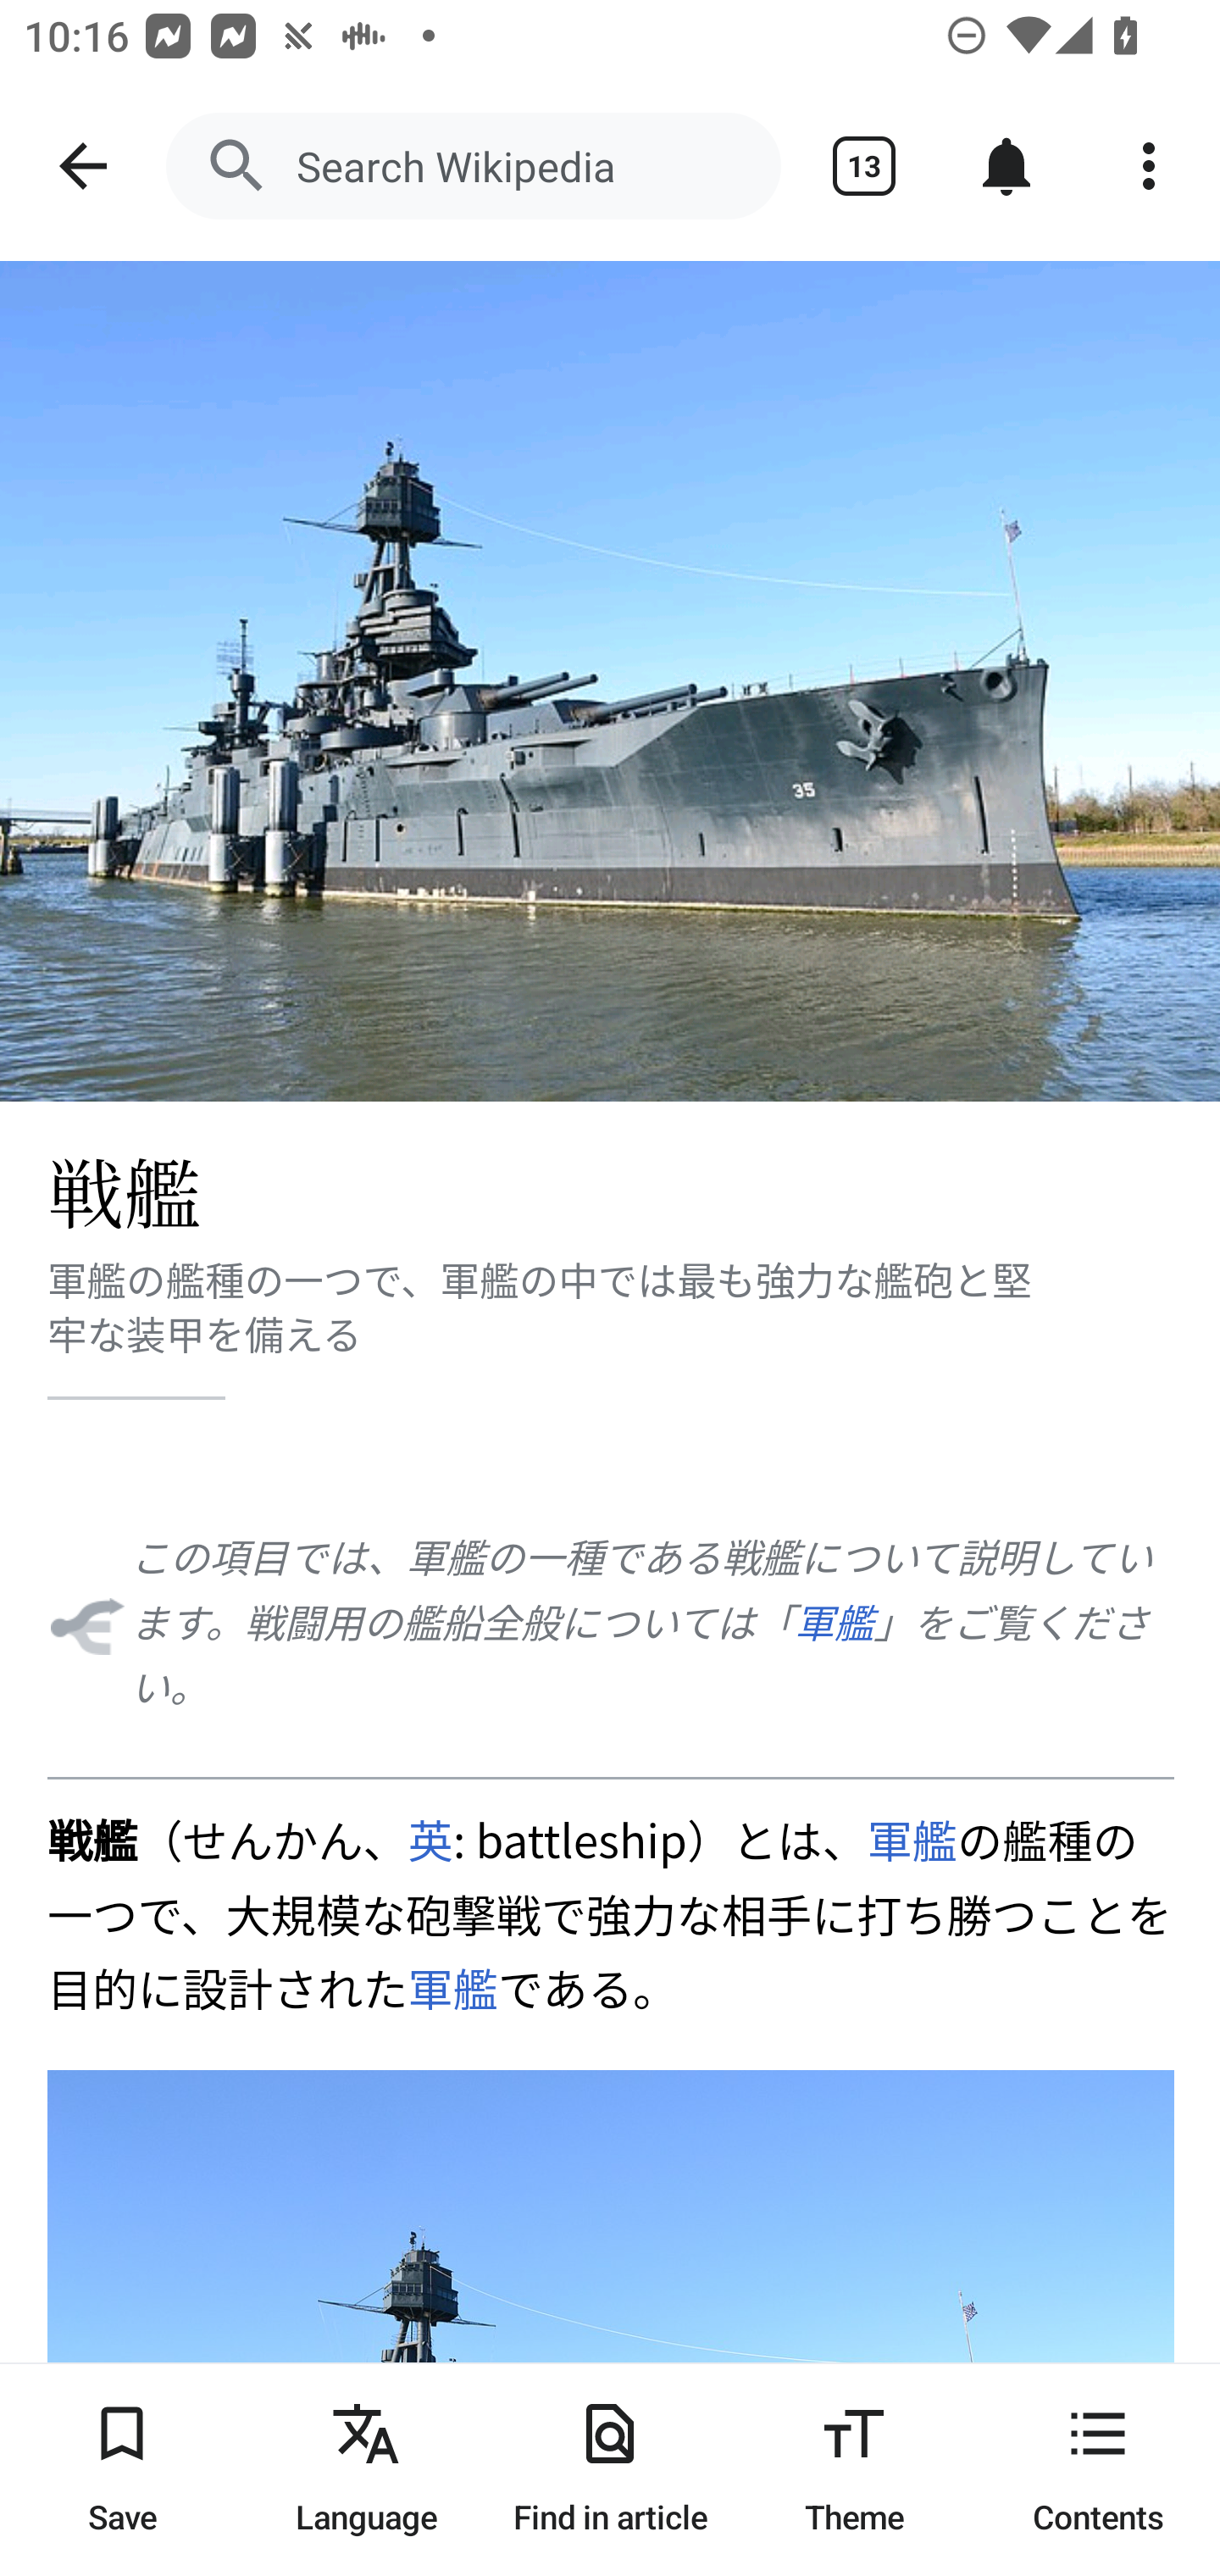 The image size is (1220, 2576). I want to click on 軍艦, so click(834, 1620).